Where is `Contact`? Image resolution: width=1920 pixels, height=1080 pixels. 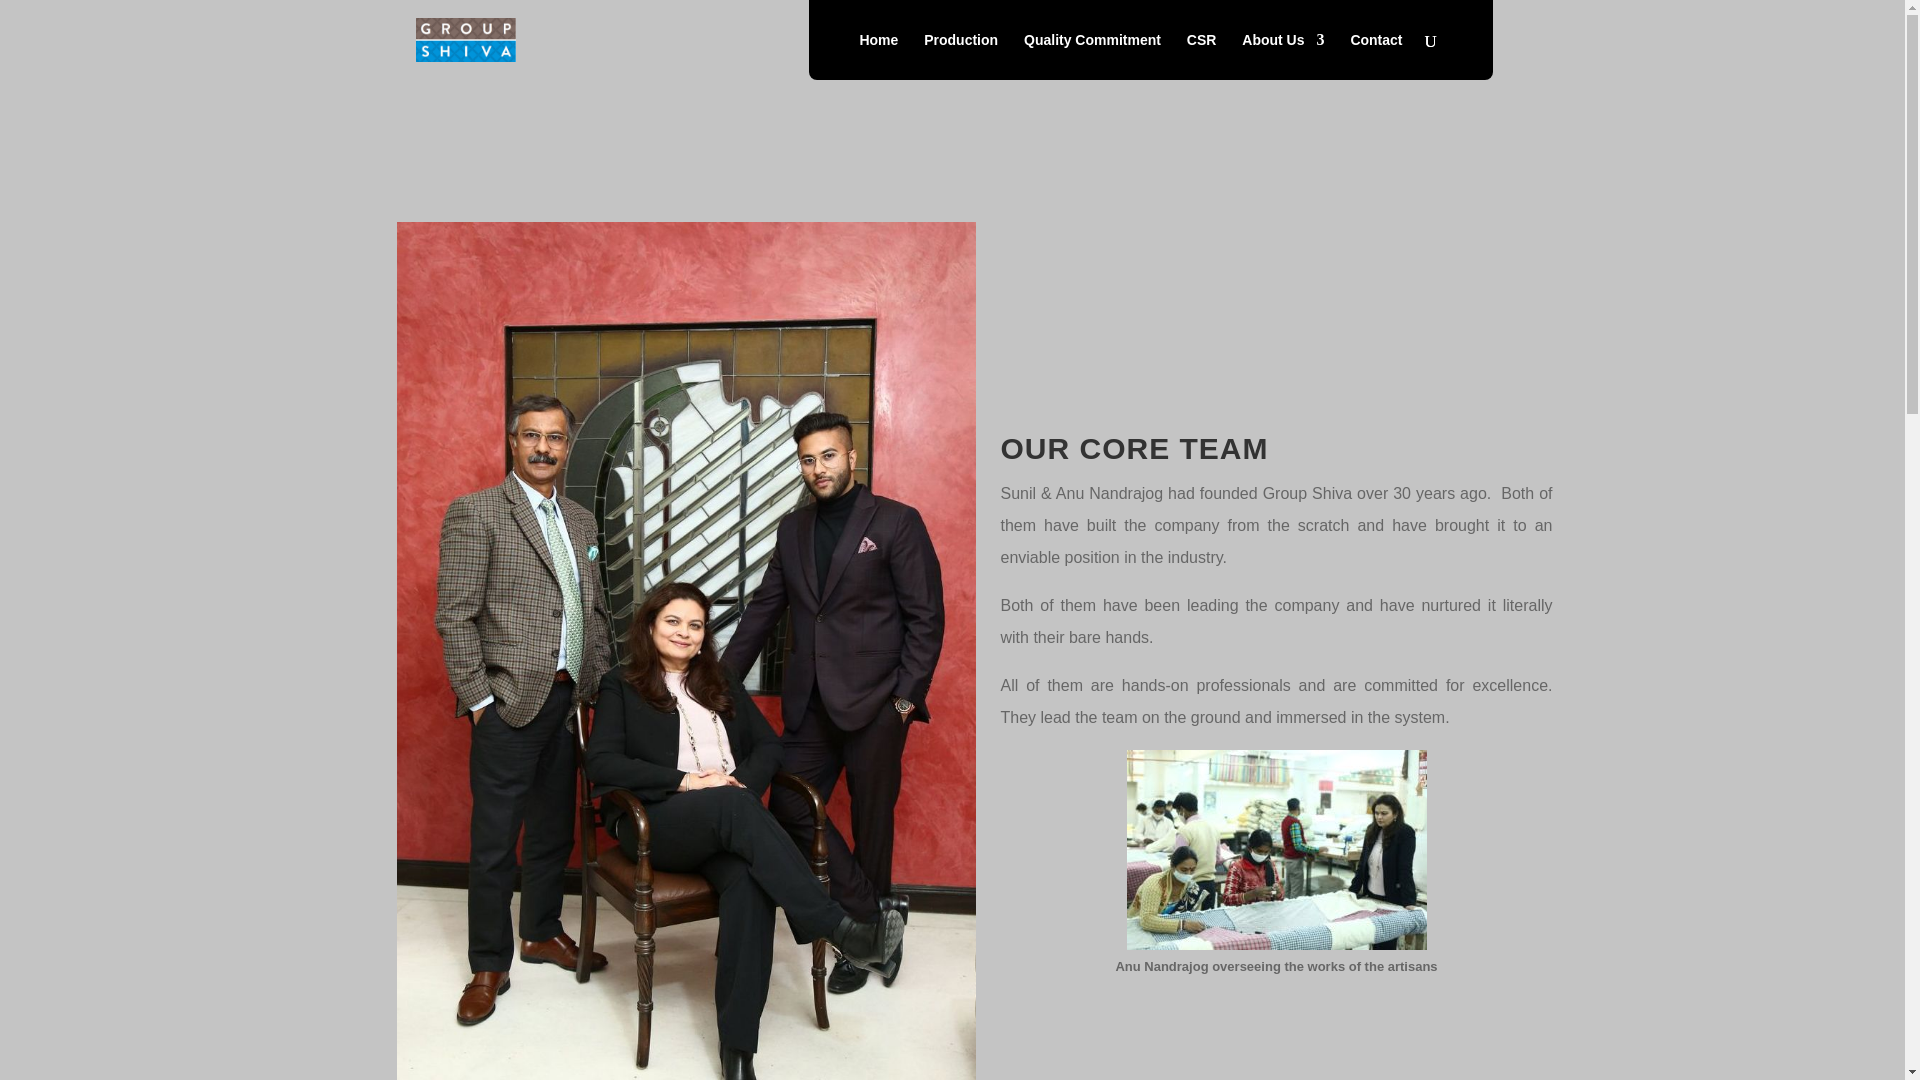
Contact is located at coordinates (1375, 56).